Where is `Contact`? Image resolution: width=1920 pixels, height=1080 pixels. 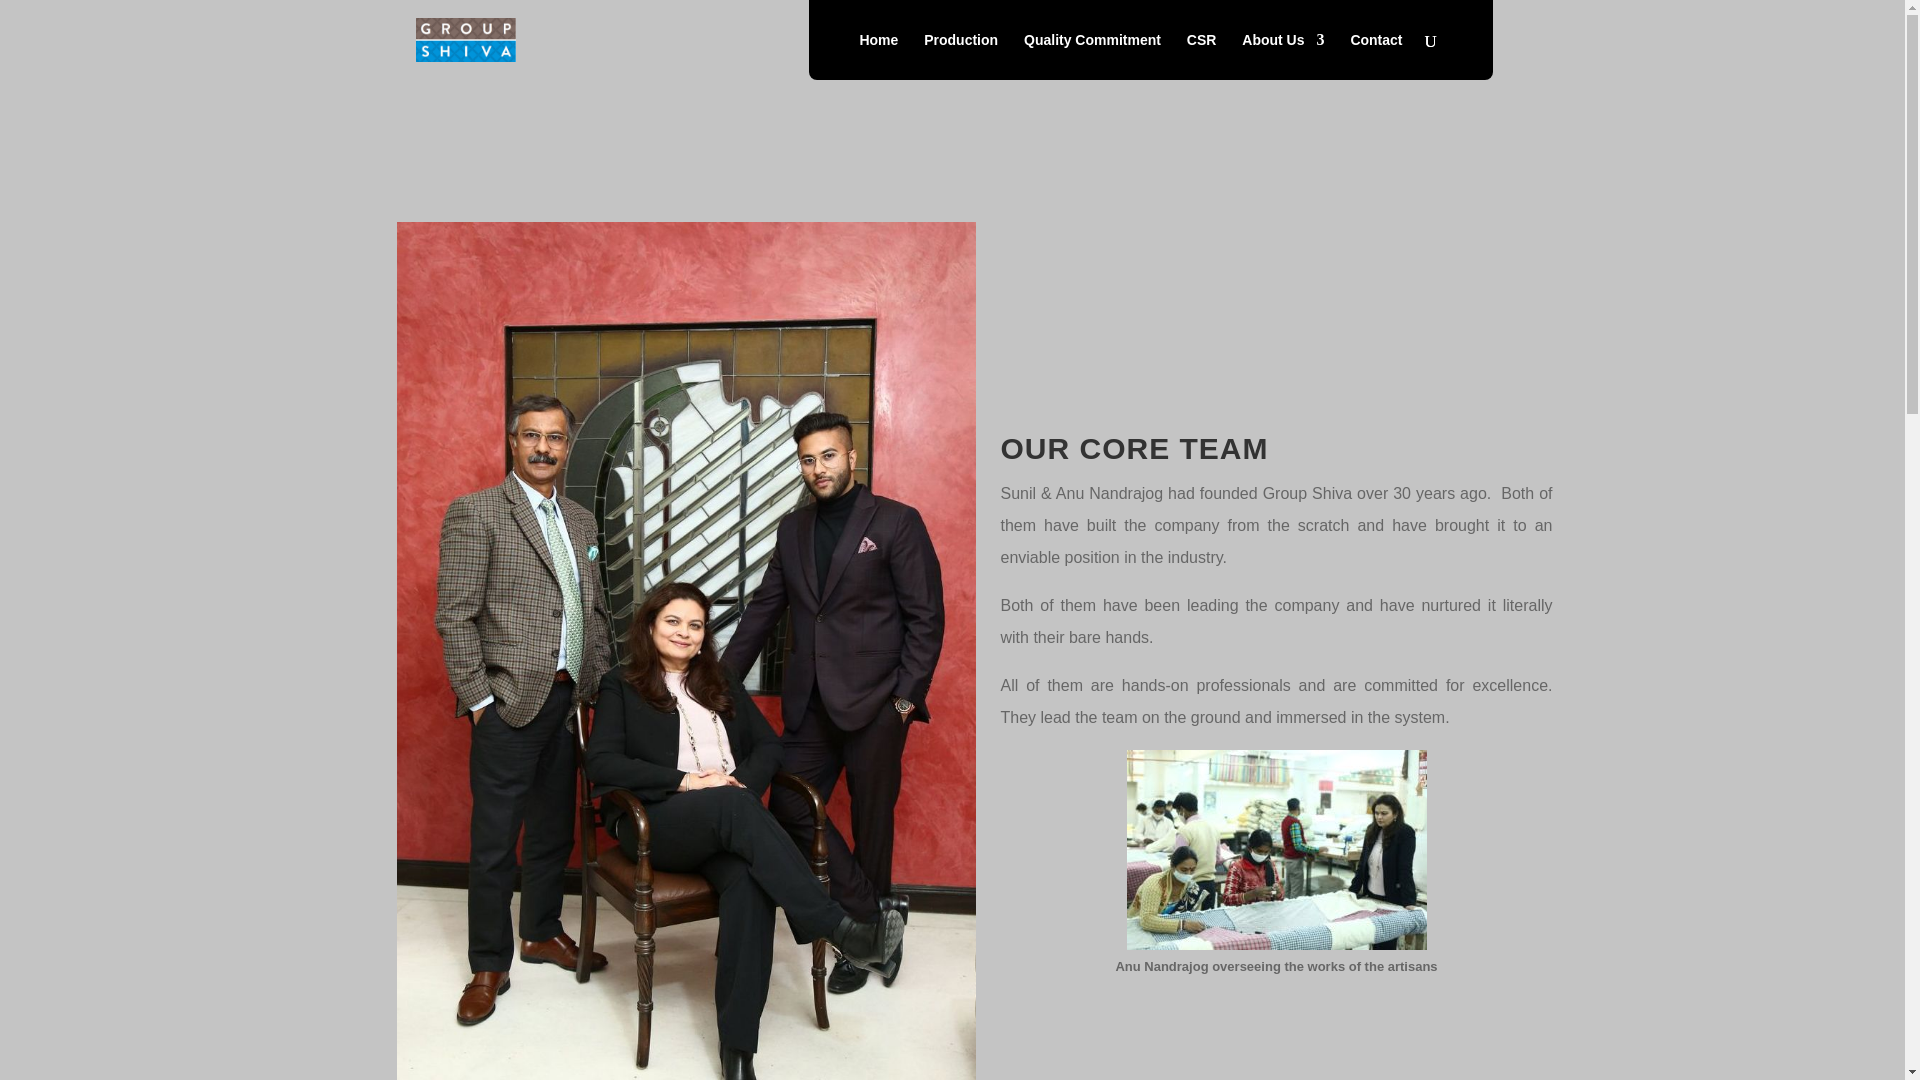
Contact is located at coordinates (1375, 56).